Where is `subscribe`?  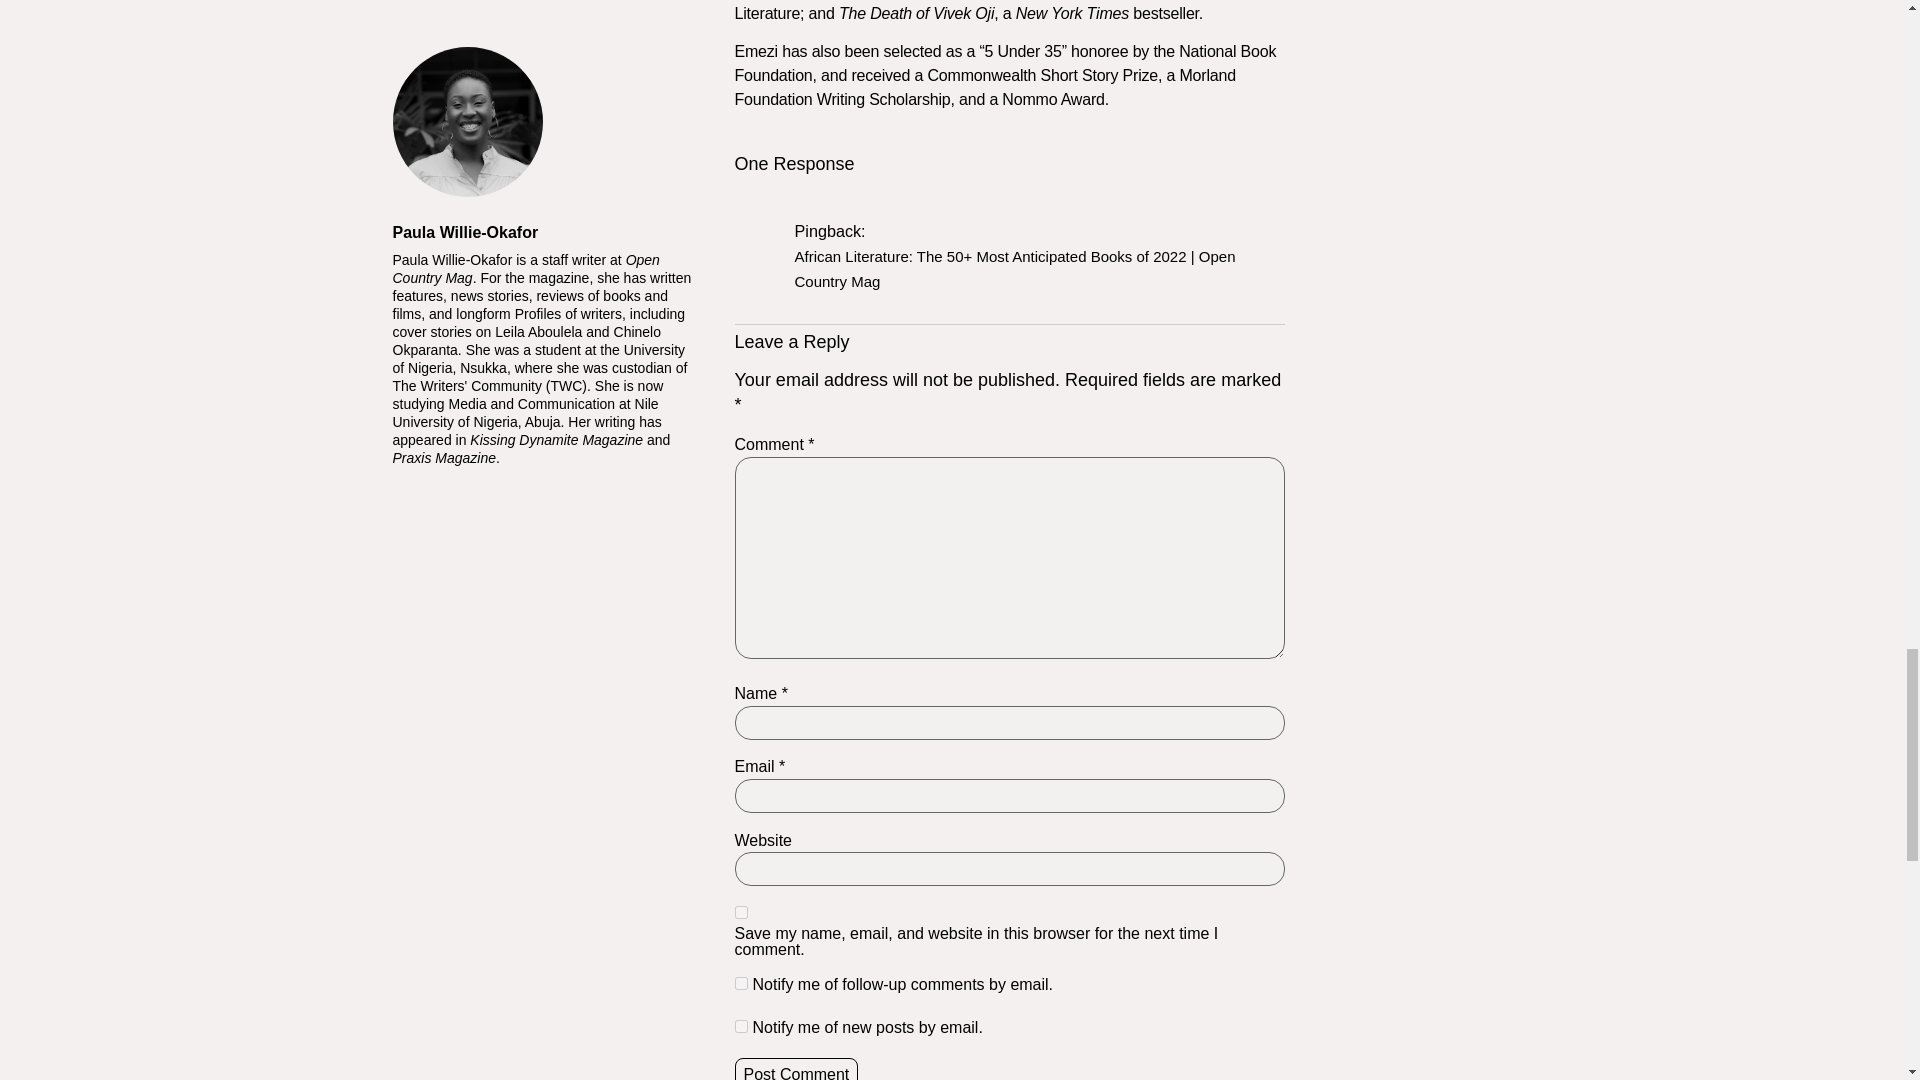
subscribe is located at coordinates (740, 984).